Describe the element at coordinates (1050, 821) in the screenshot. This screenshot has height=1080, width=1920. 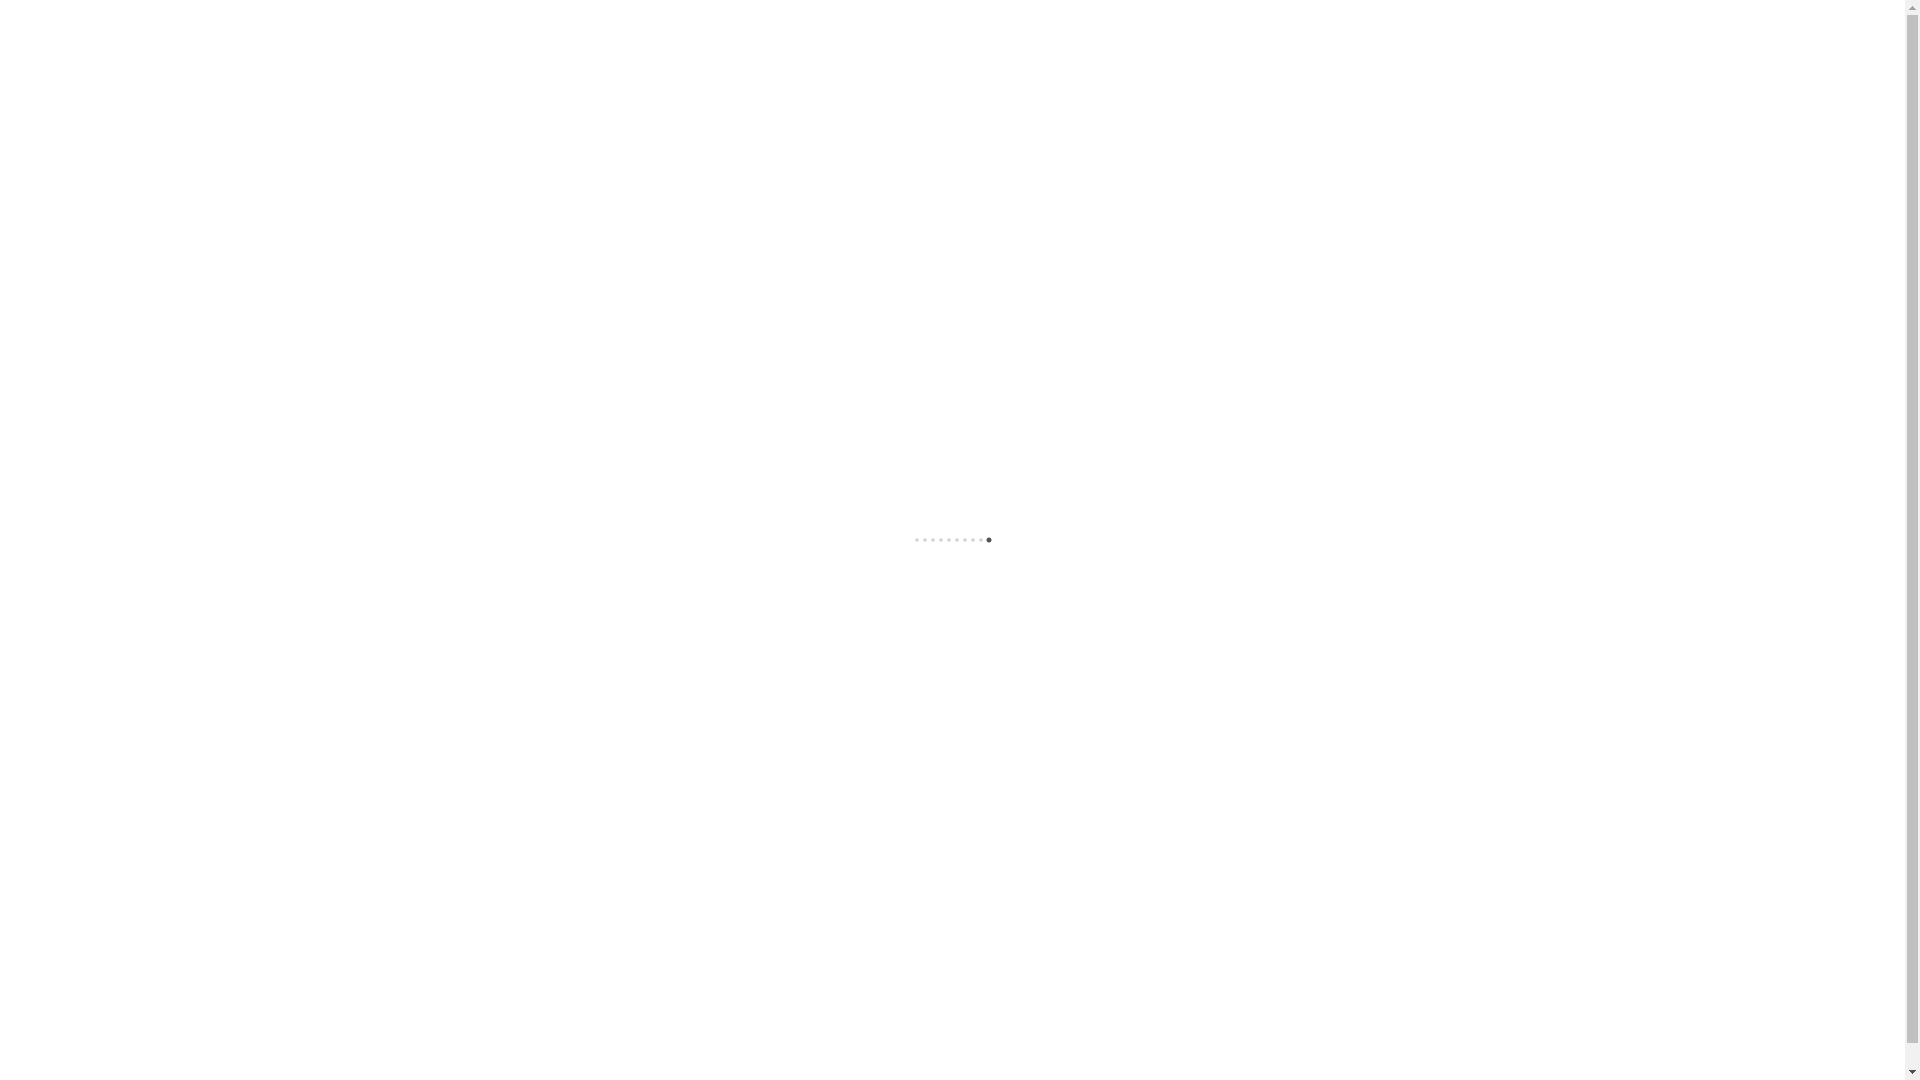
I see ` Sign Up` at that location.